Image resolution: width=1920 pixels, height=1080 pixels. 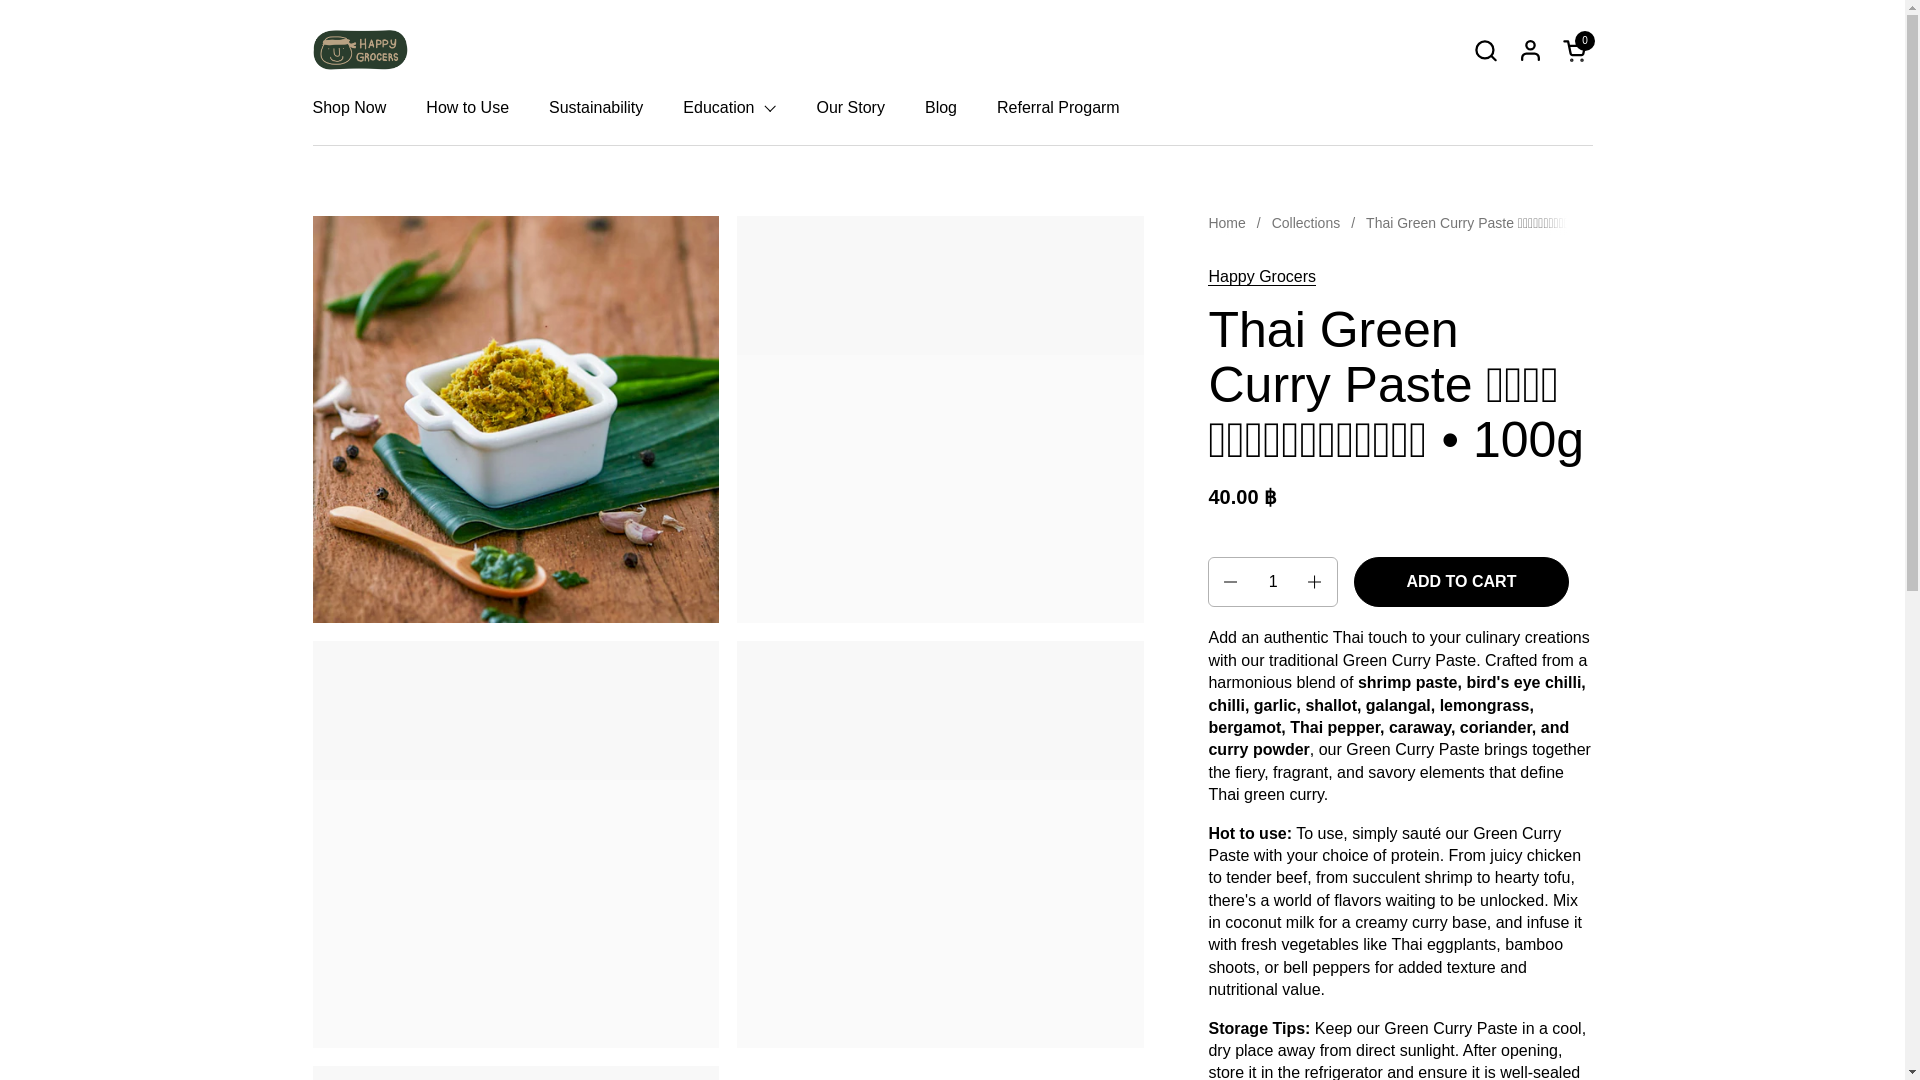 What do you see at coordinates (1484, 50) in the screenshot?
I see `Happy Grocers Thailand` at bounding box center [1484, 50].